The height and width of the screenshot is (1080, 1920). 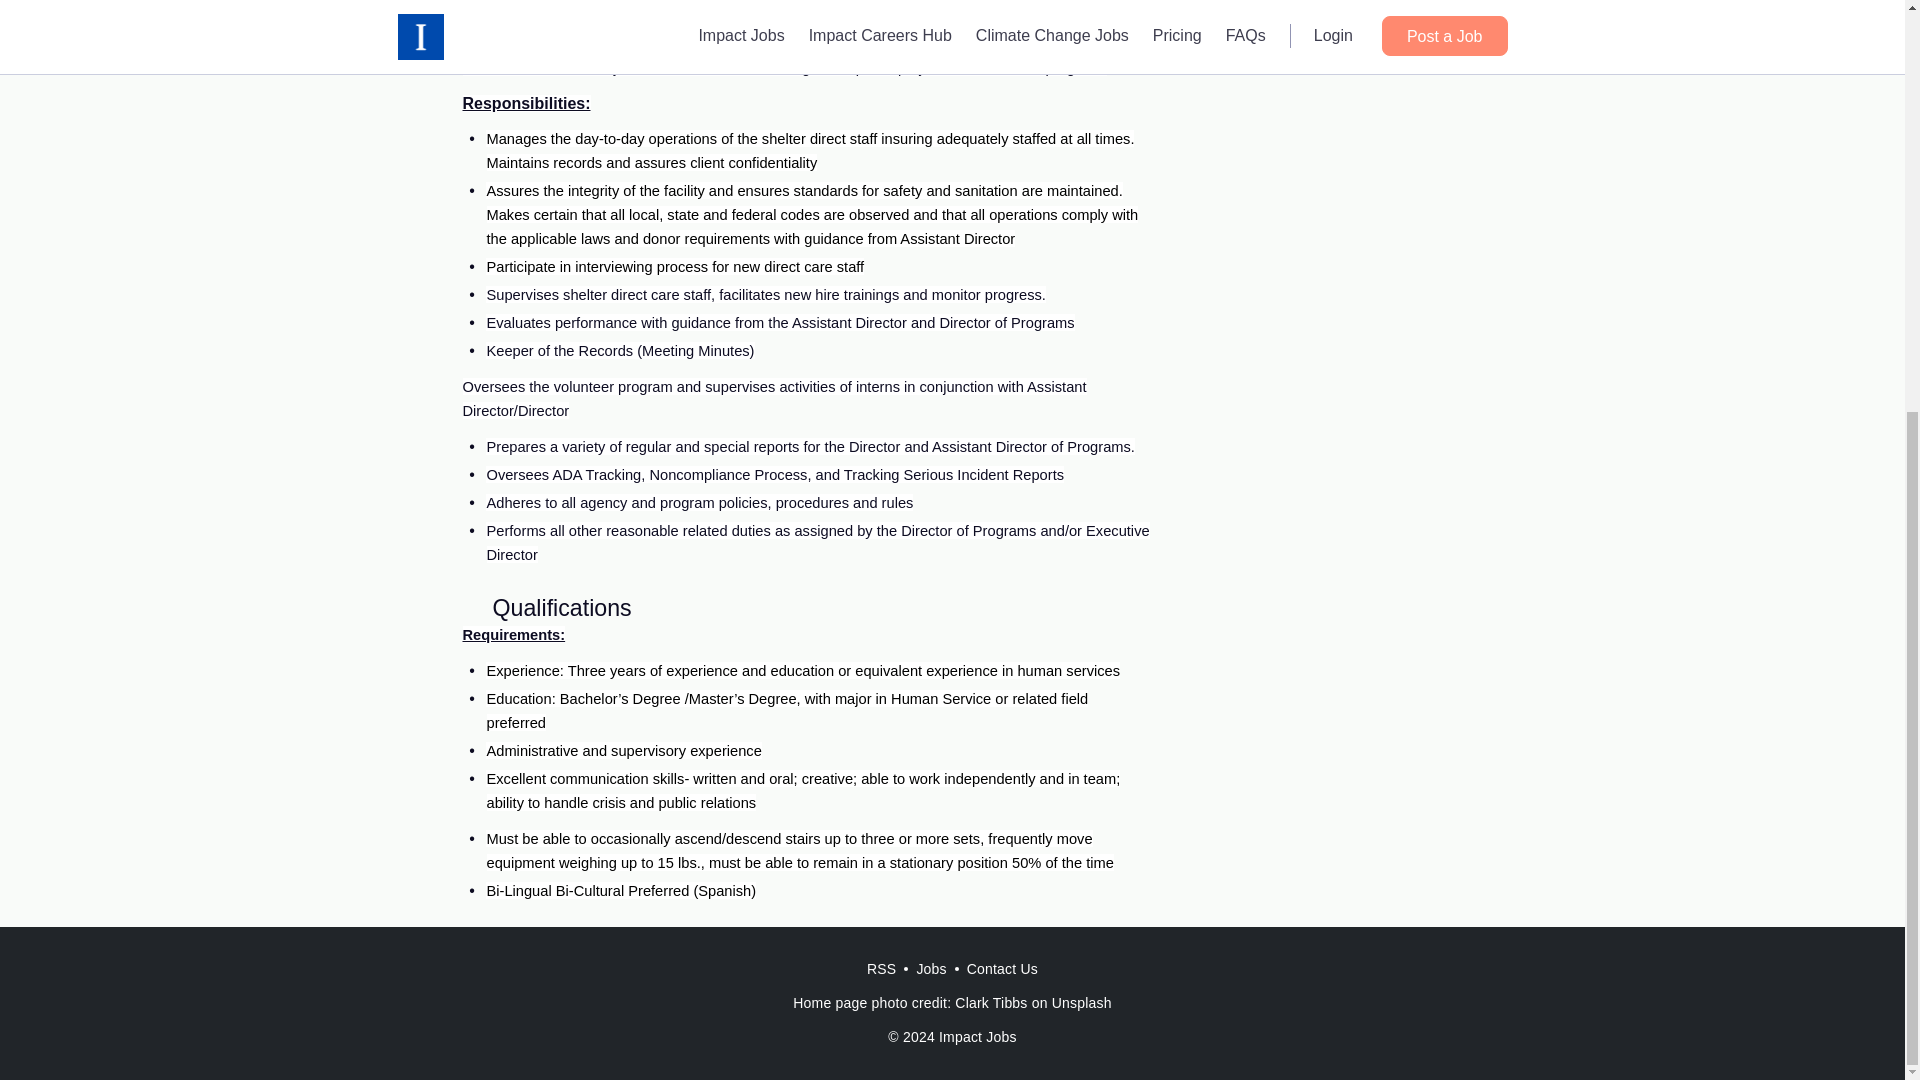 I want to click on Unsplash, so click(x=1082, y=1002).